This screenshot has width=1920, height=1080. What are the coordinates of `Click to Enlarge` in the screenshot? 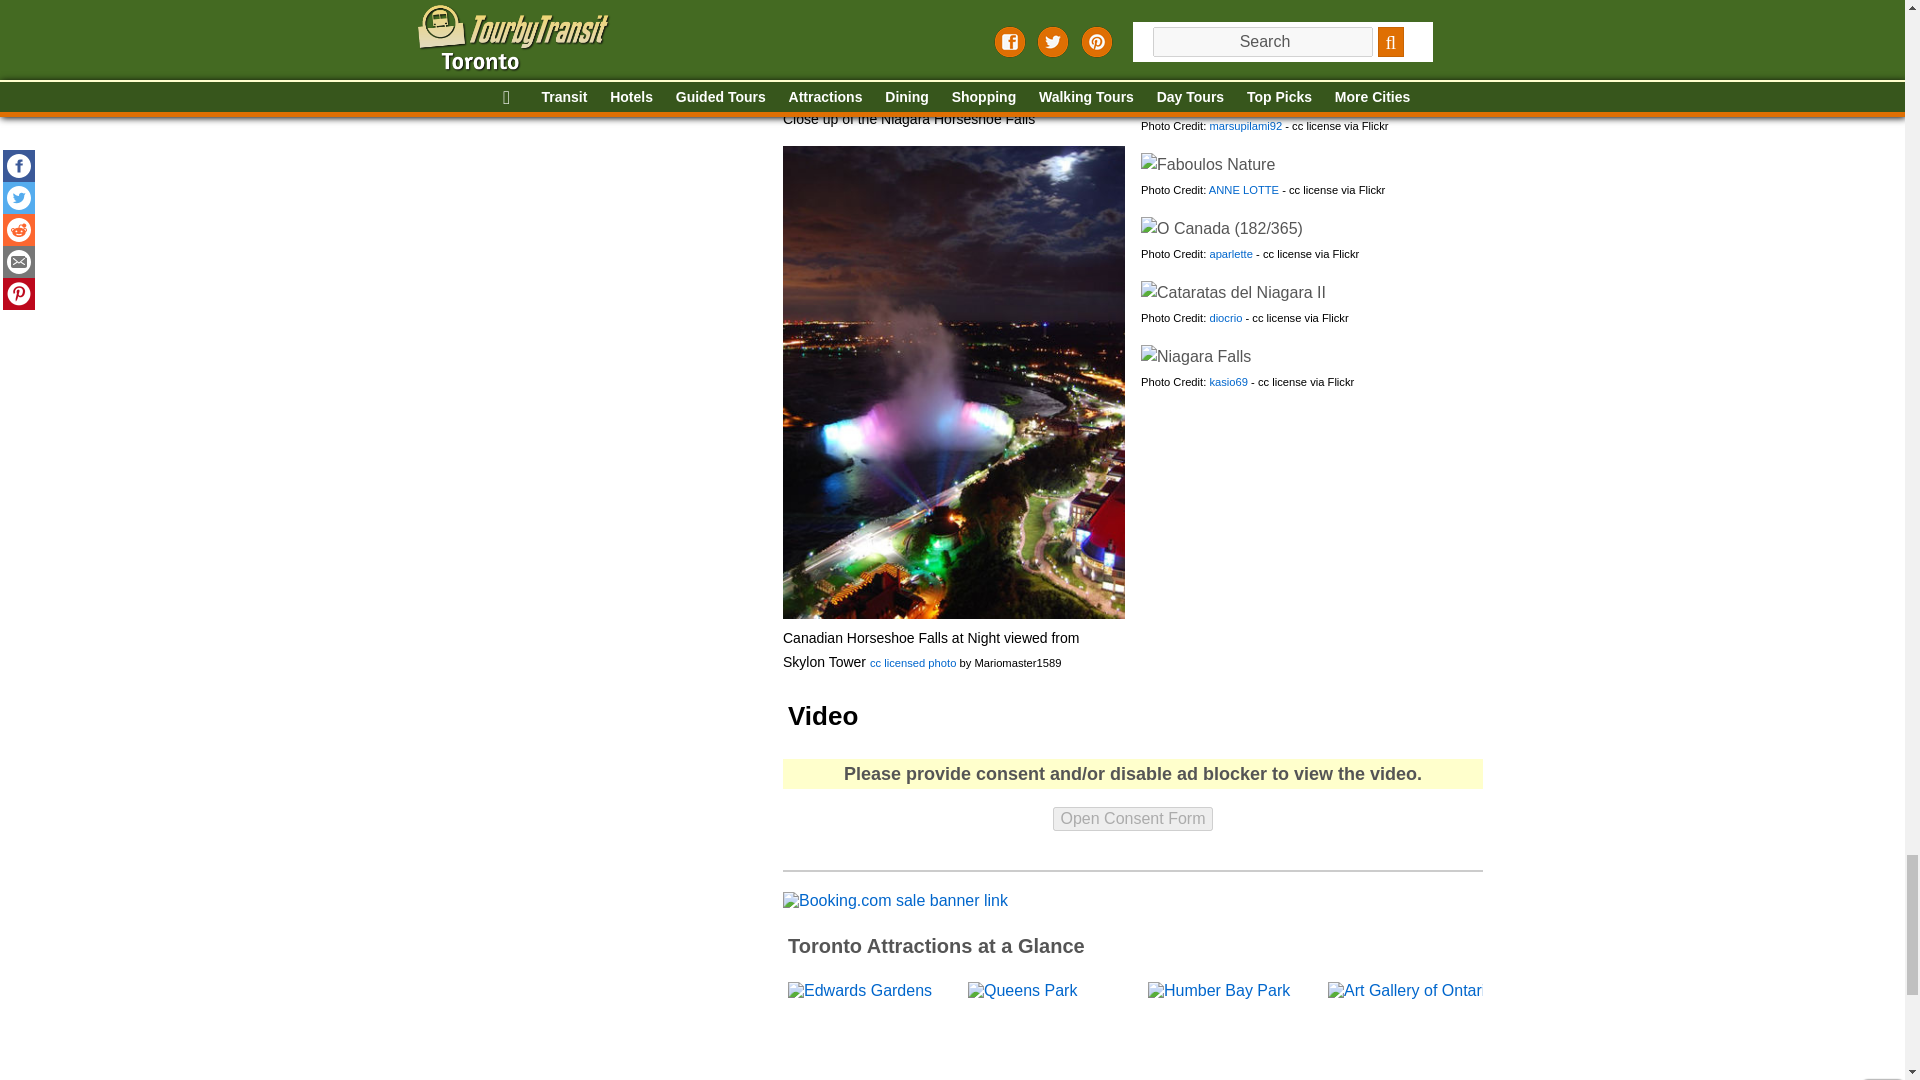 It's located at (1232, 292).